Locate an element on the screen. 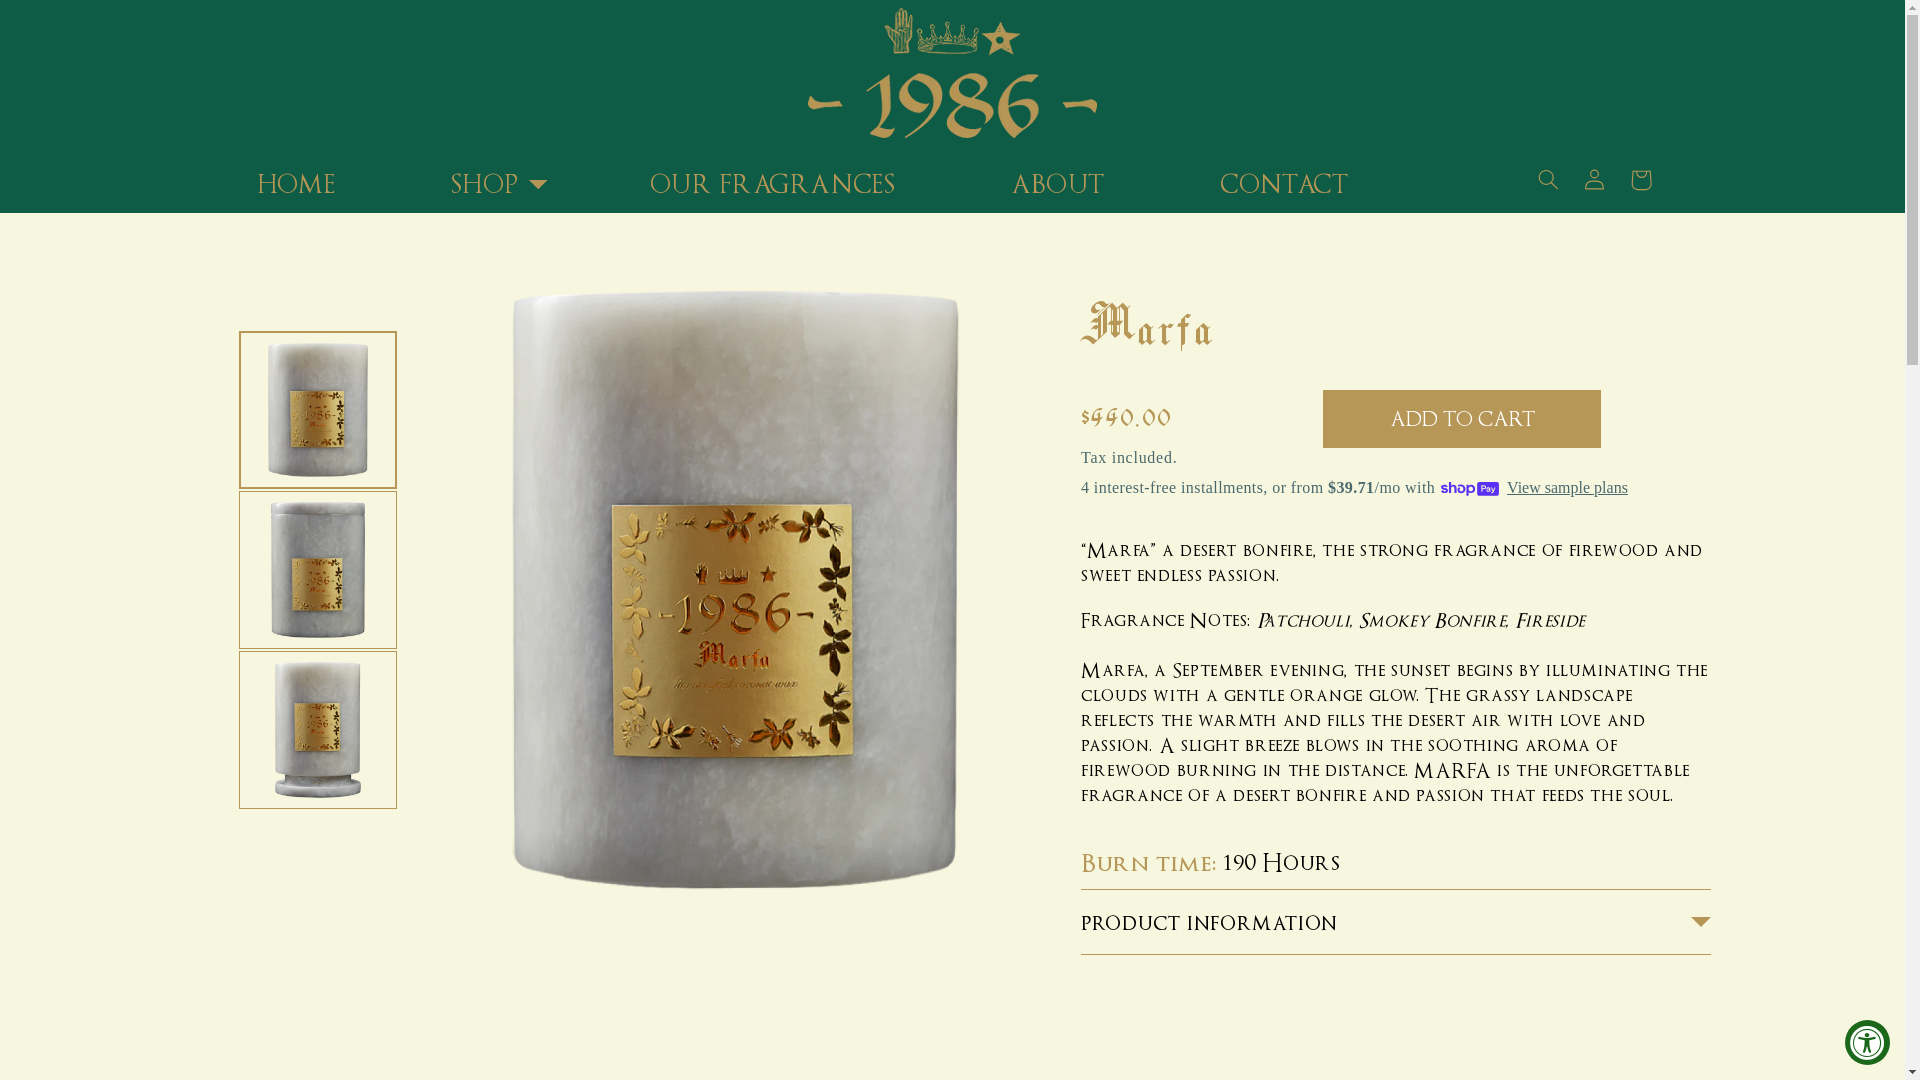 The width and height of the screenshot is (1920, 1080). Log in is located at coordinates (1595, 180).